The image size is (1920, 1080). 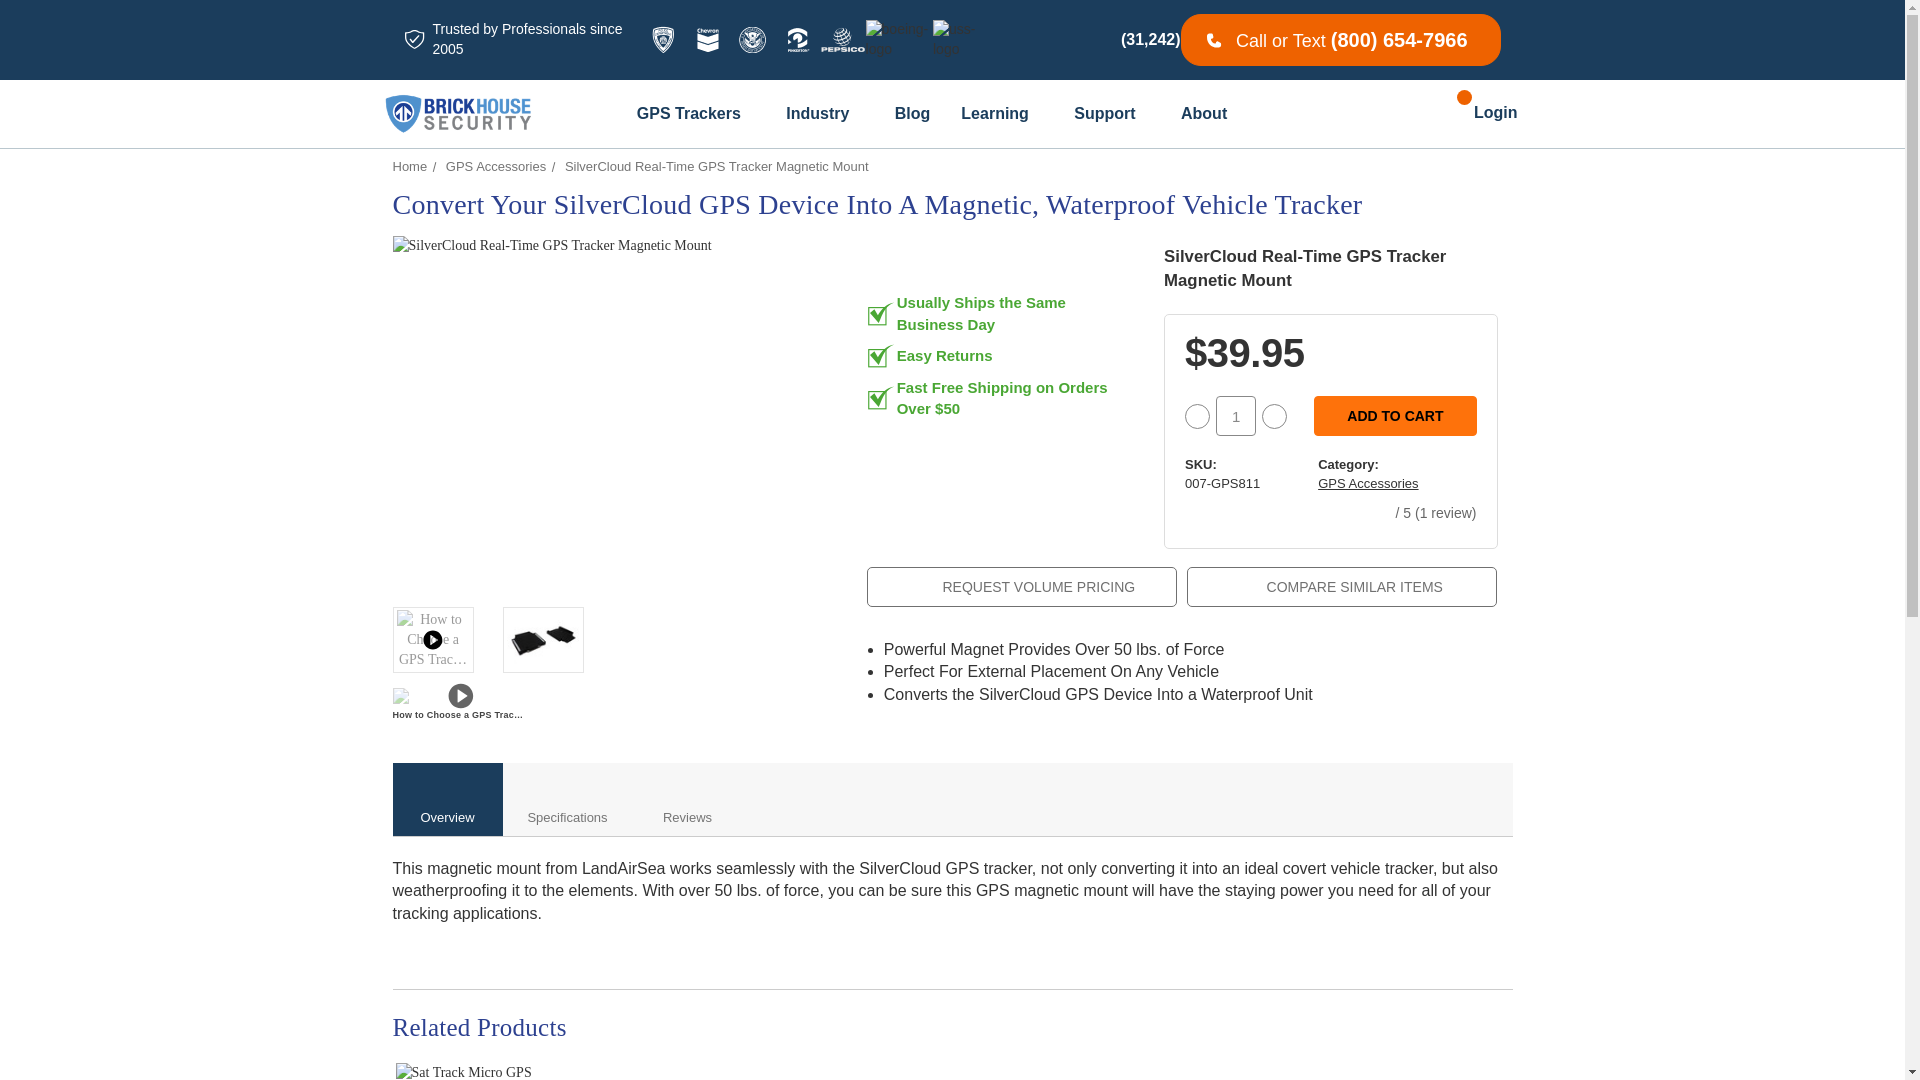 What do you see at coordinates (916, 114) in the screenshot?
I see `Blog` at bounding box center [916, 114].